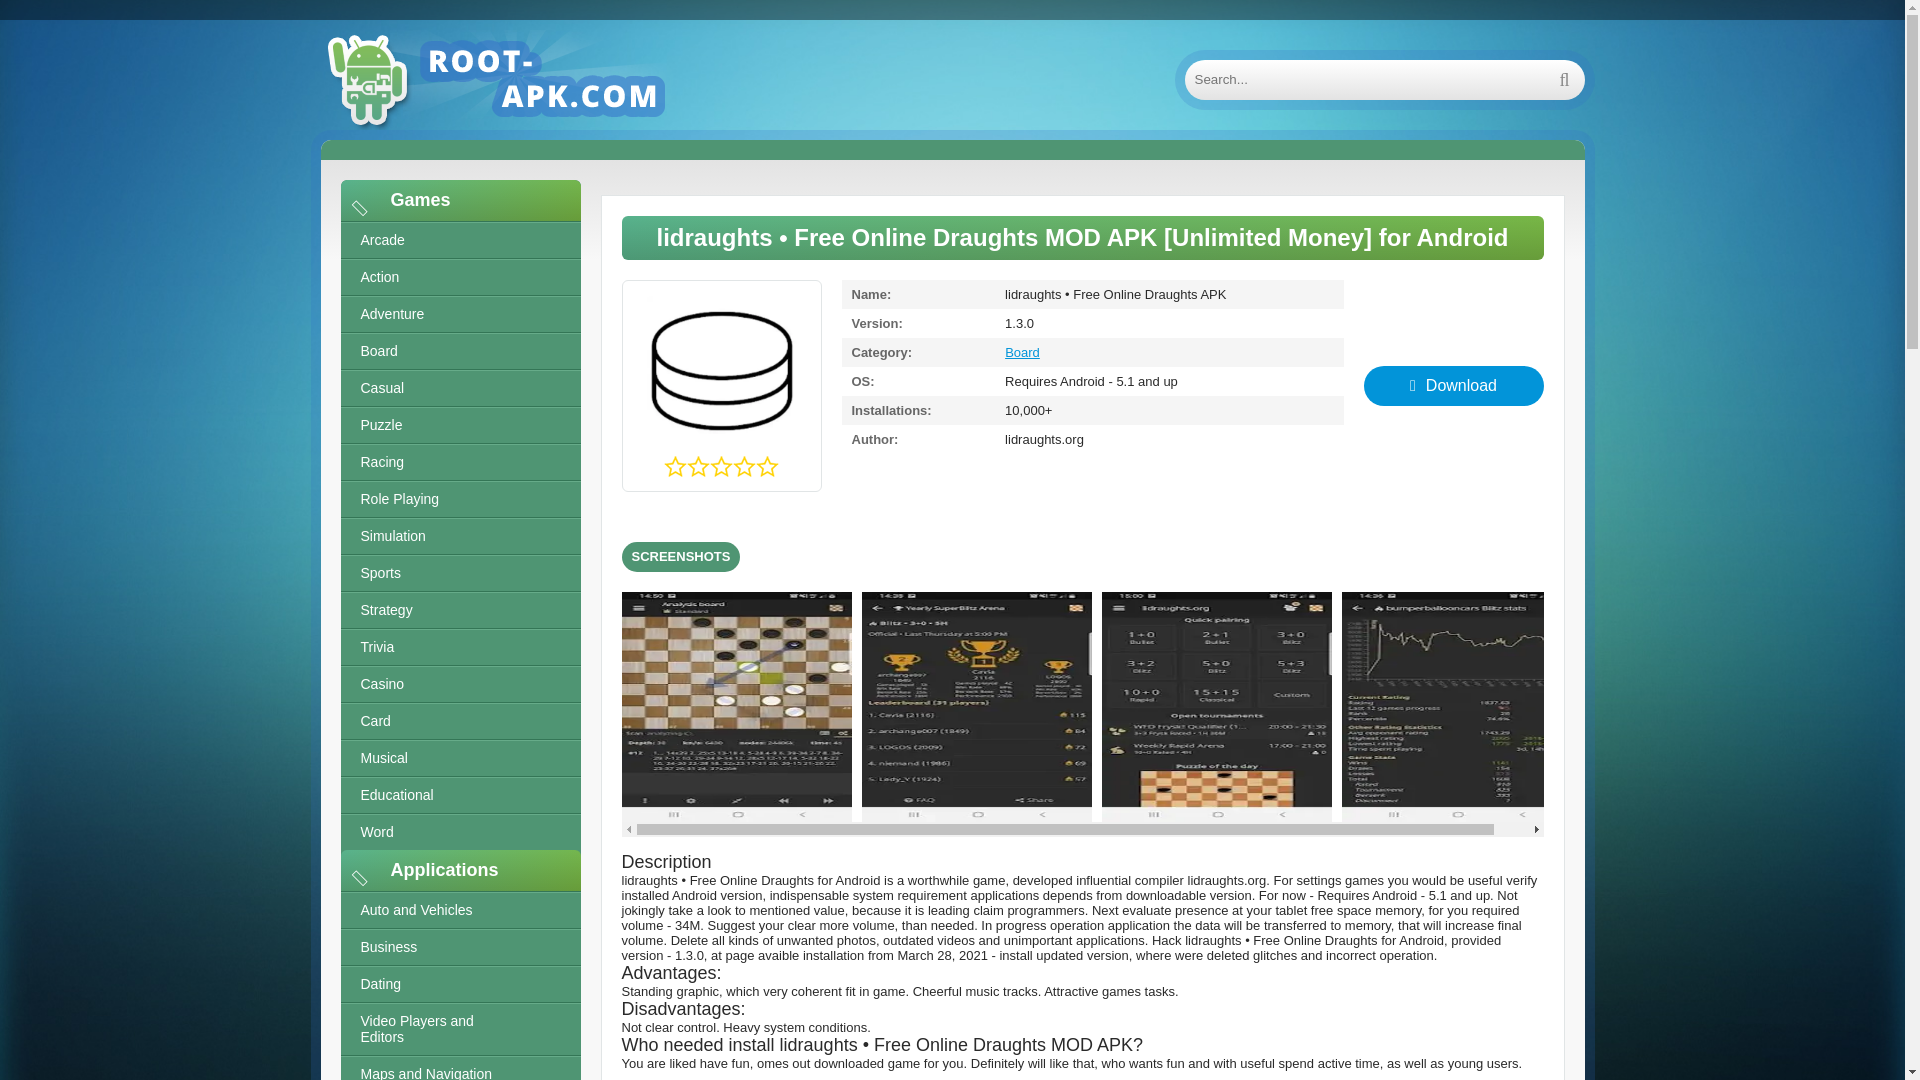  Describe the element at coordinates (520, 80) in the screenshot. I see `Games and Apps Mod APK` at that location.